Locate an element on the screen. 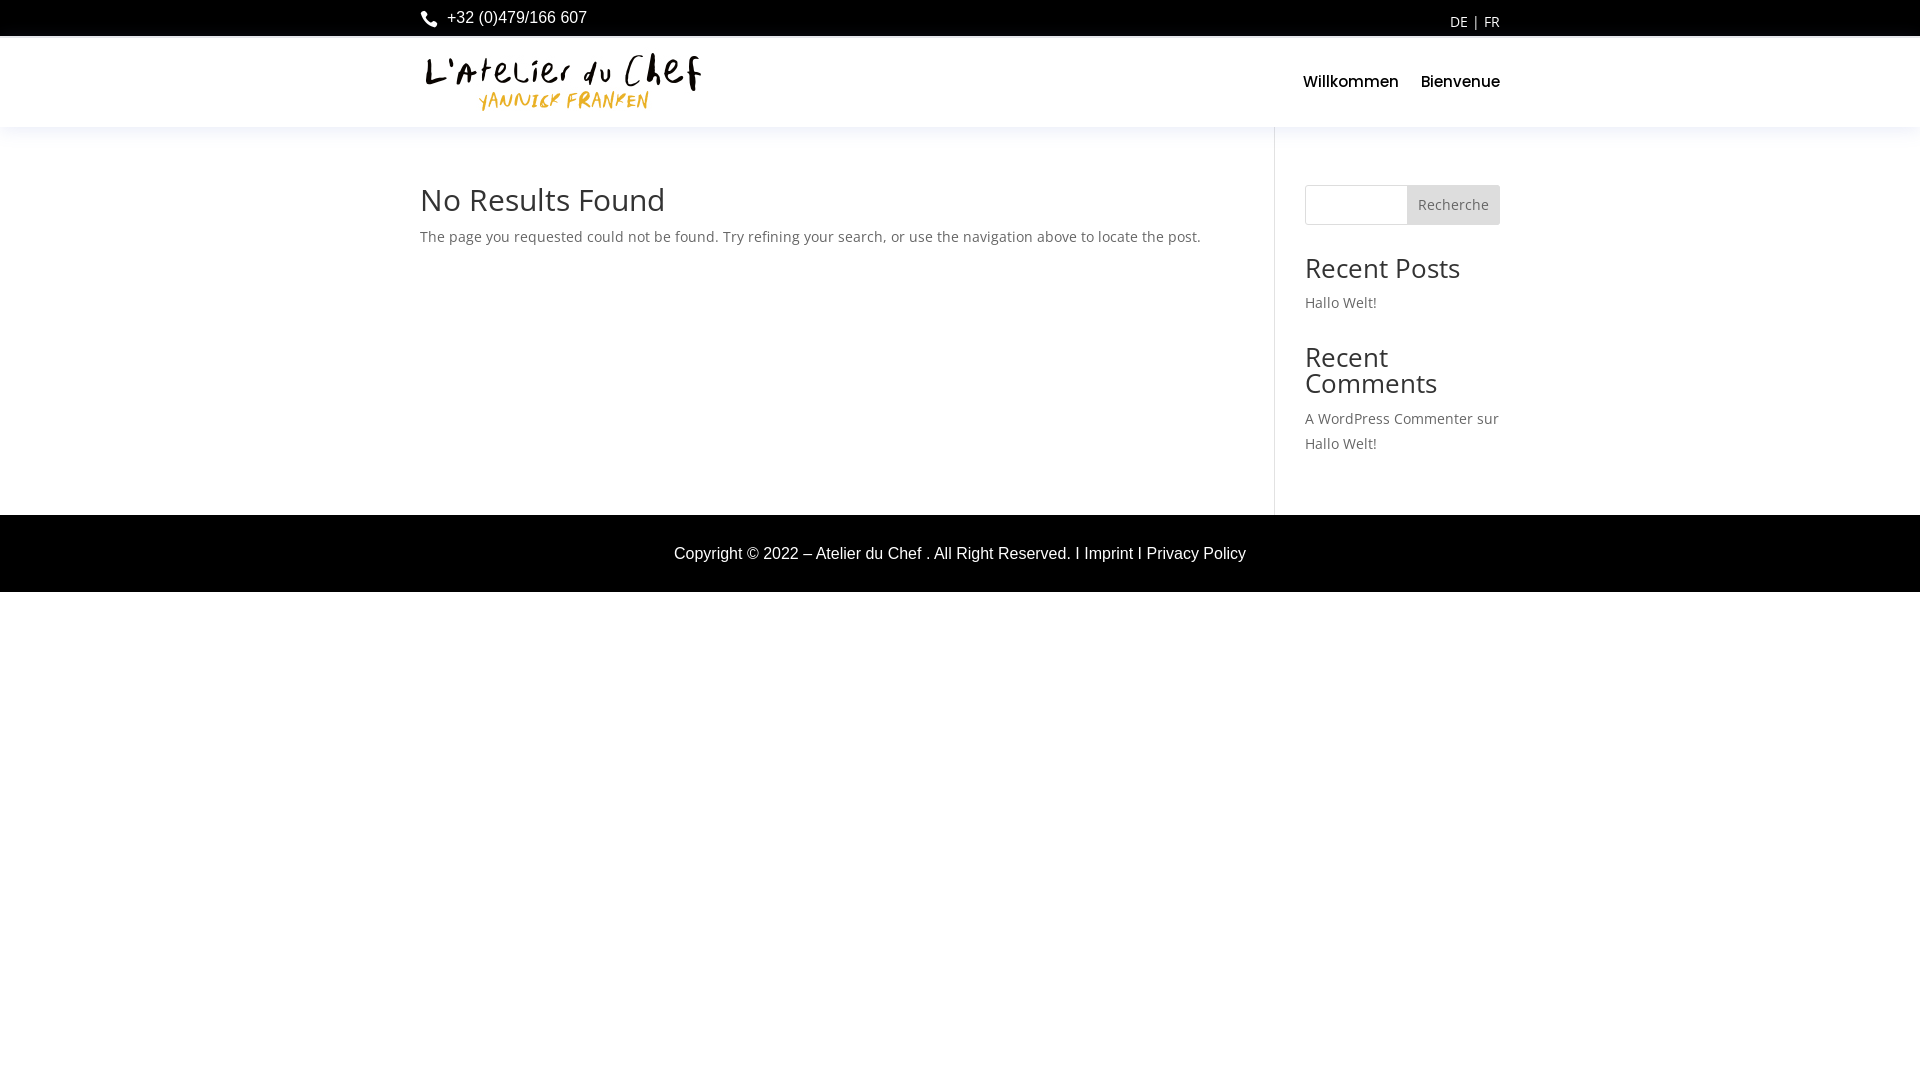  Recherche is located at coordinates (1454, 204).